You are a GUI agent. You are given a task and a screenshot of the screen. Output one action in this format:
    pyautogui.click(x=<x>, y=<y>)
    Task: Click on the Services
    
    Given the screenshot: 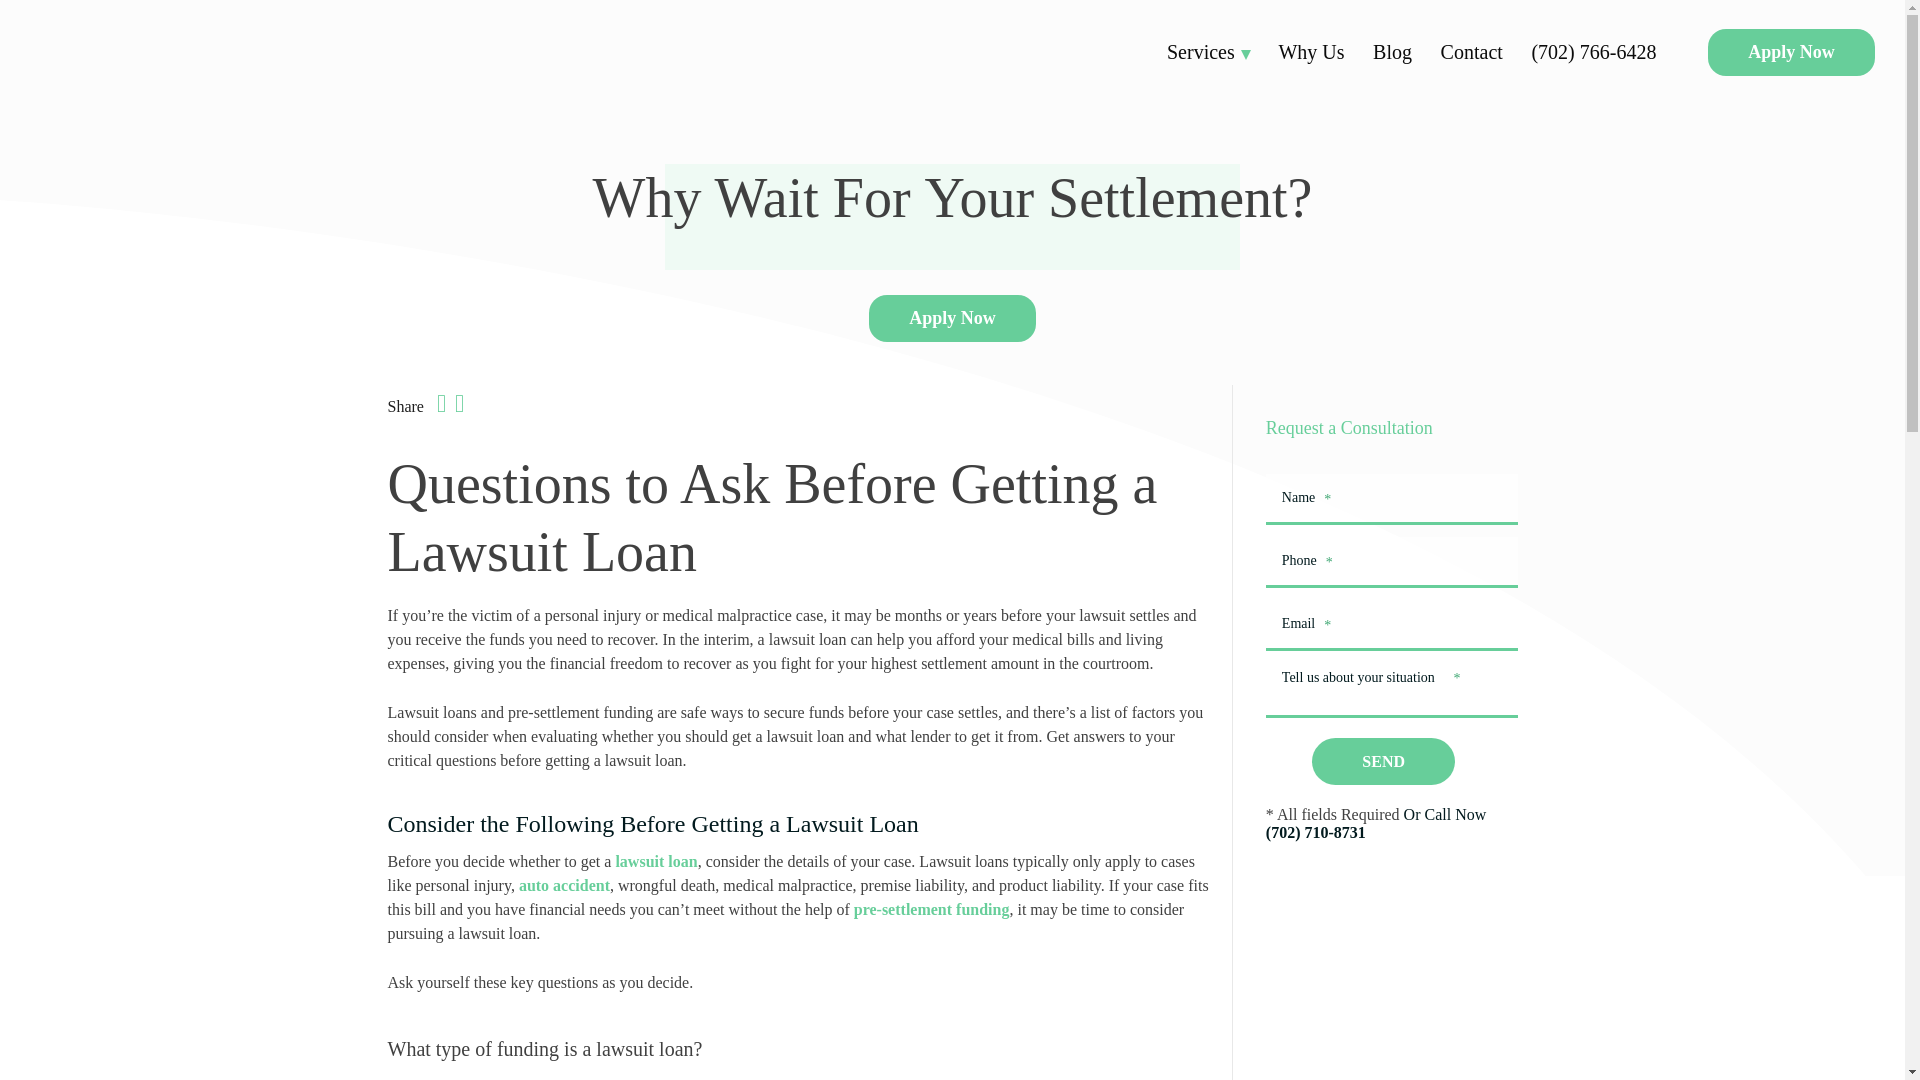 What is the action you would take?
    pyautogui.click(x=1208, y=52)
    